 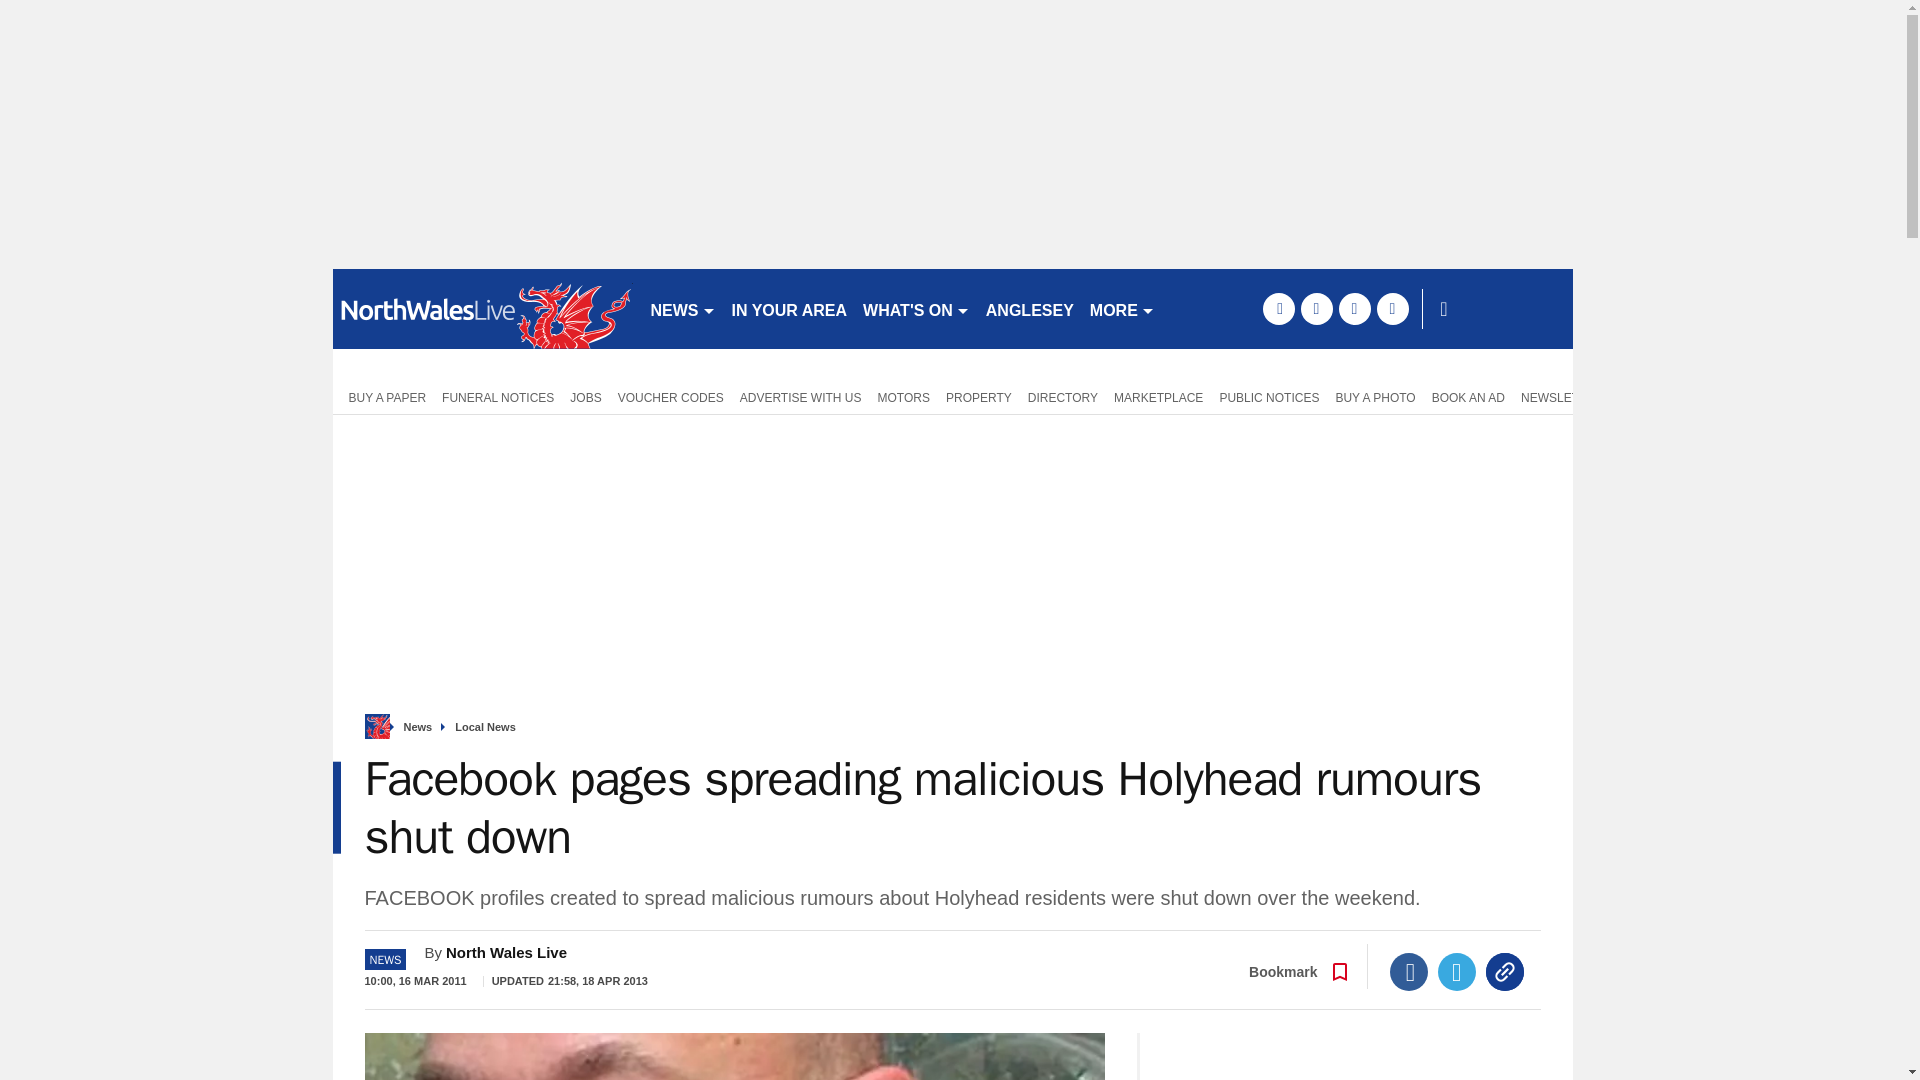 What do you see at coordinates (1457, 972) in the screenshot?
I see `Twitter` at bounding box center [1457, 972].